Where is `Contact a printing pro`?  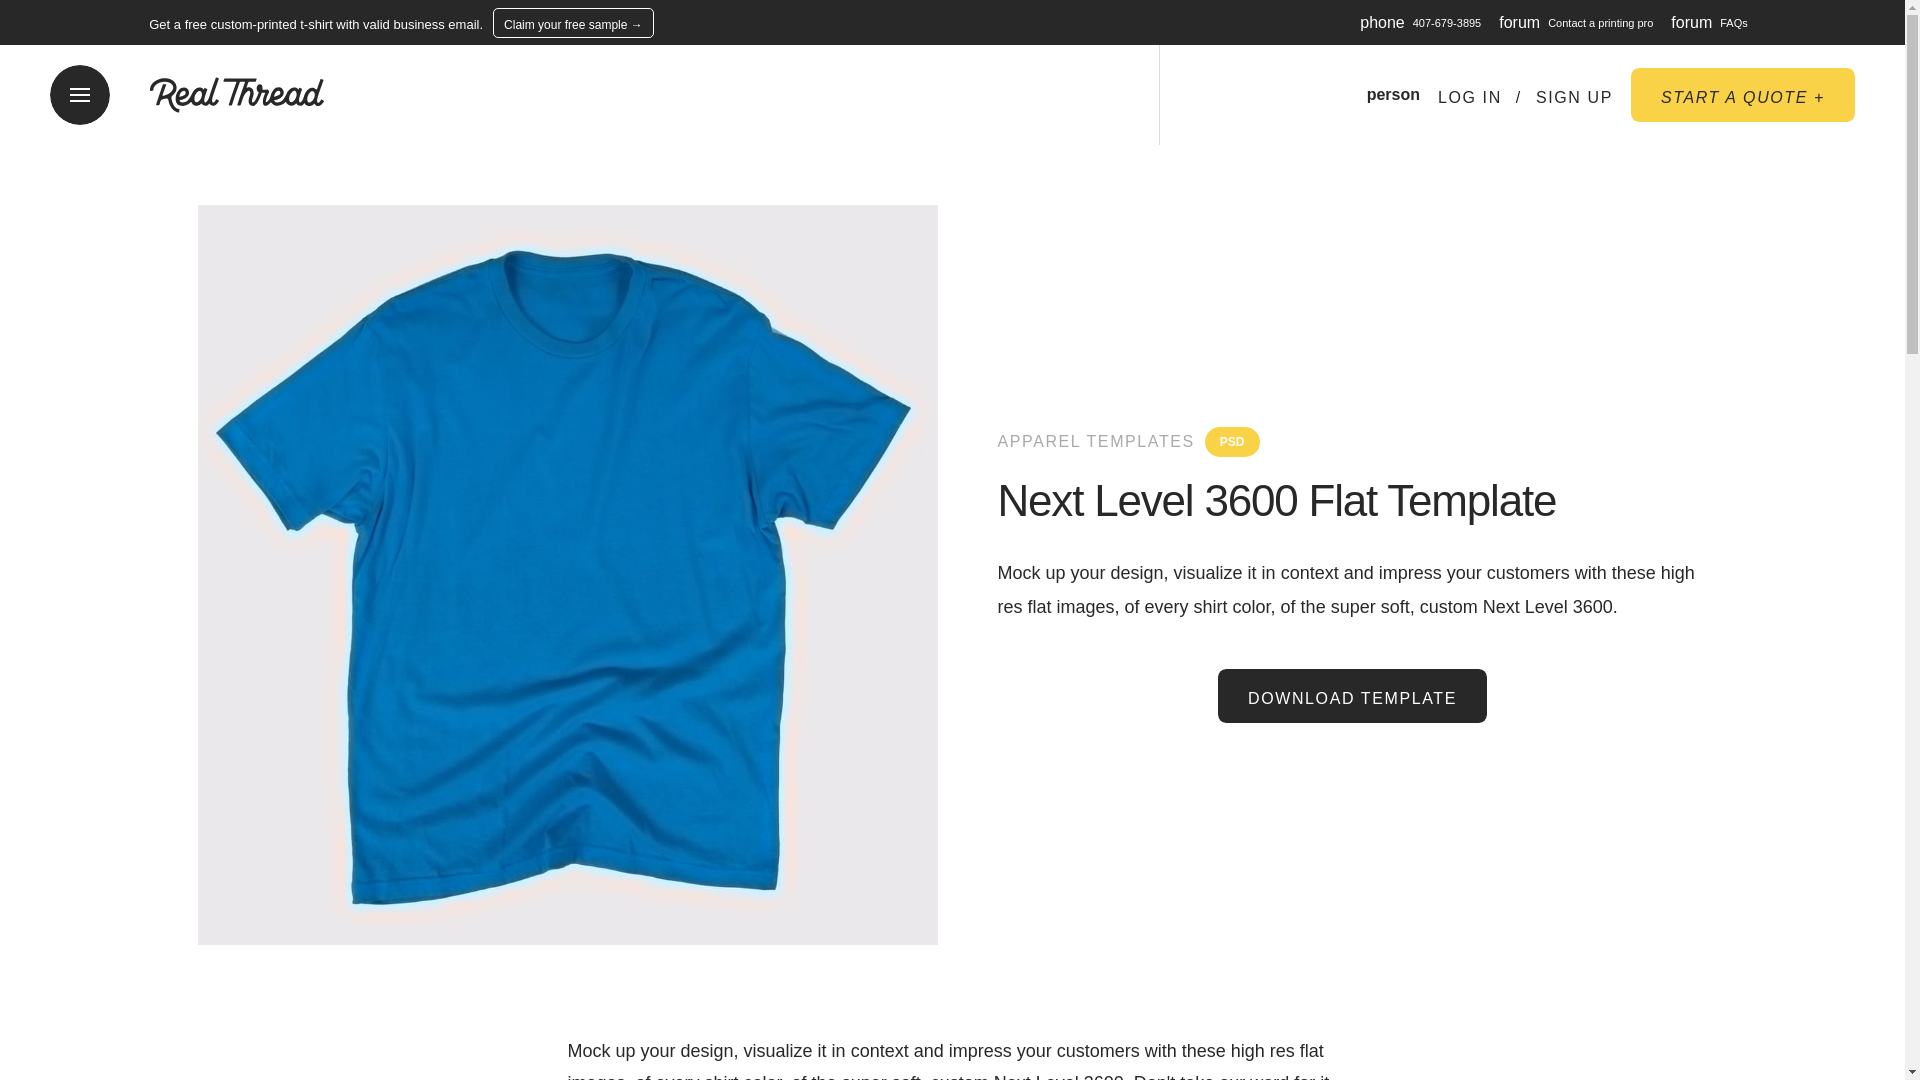 Contact a printing pro is located at coordinates (1600, 22).